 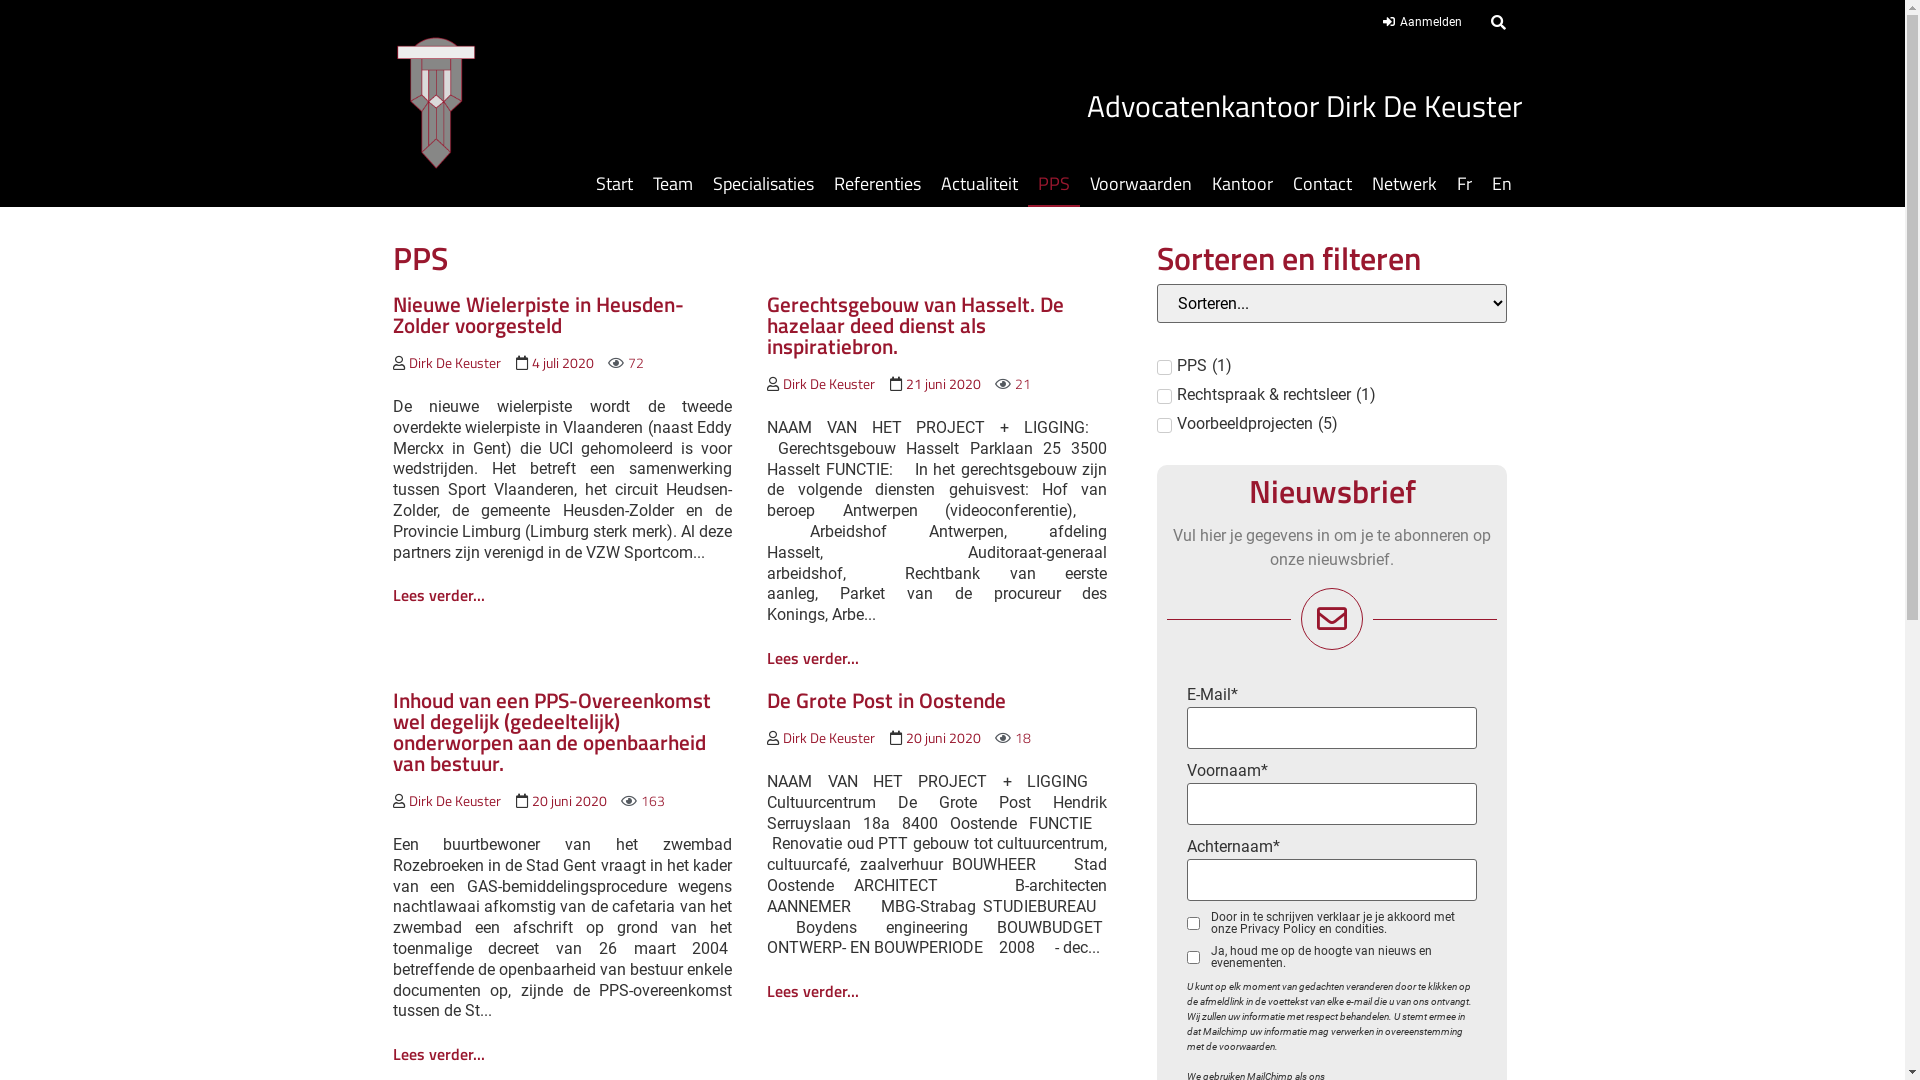 What do you see at coordinates (944, 384) in the screenshot?
I see `21 juni 2020` at bounding box center [944, 384].